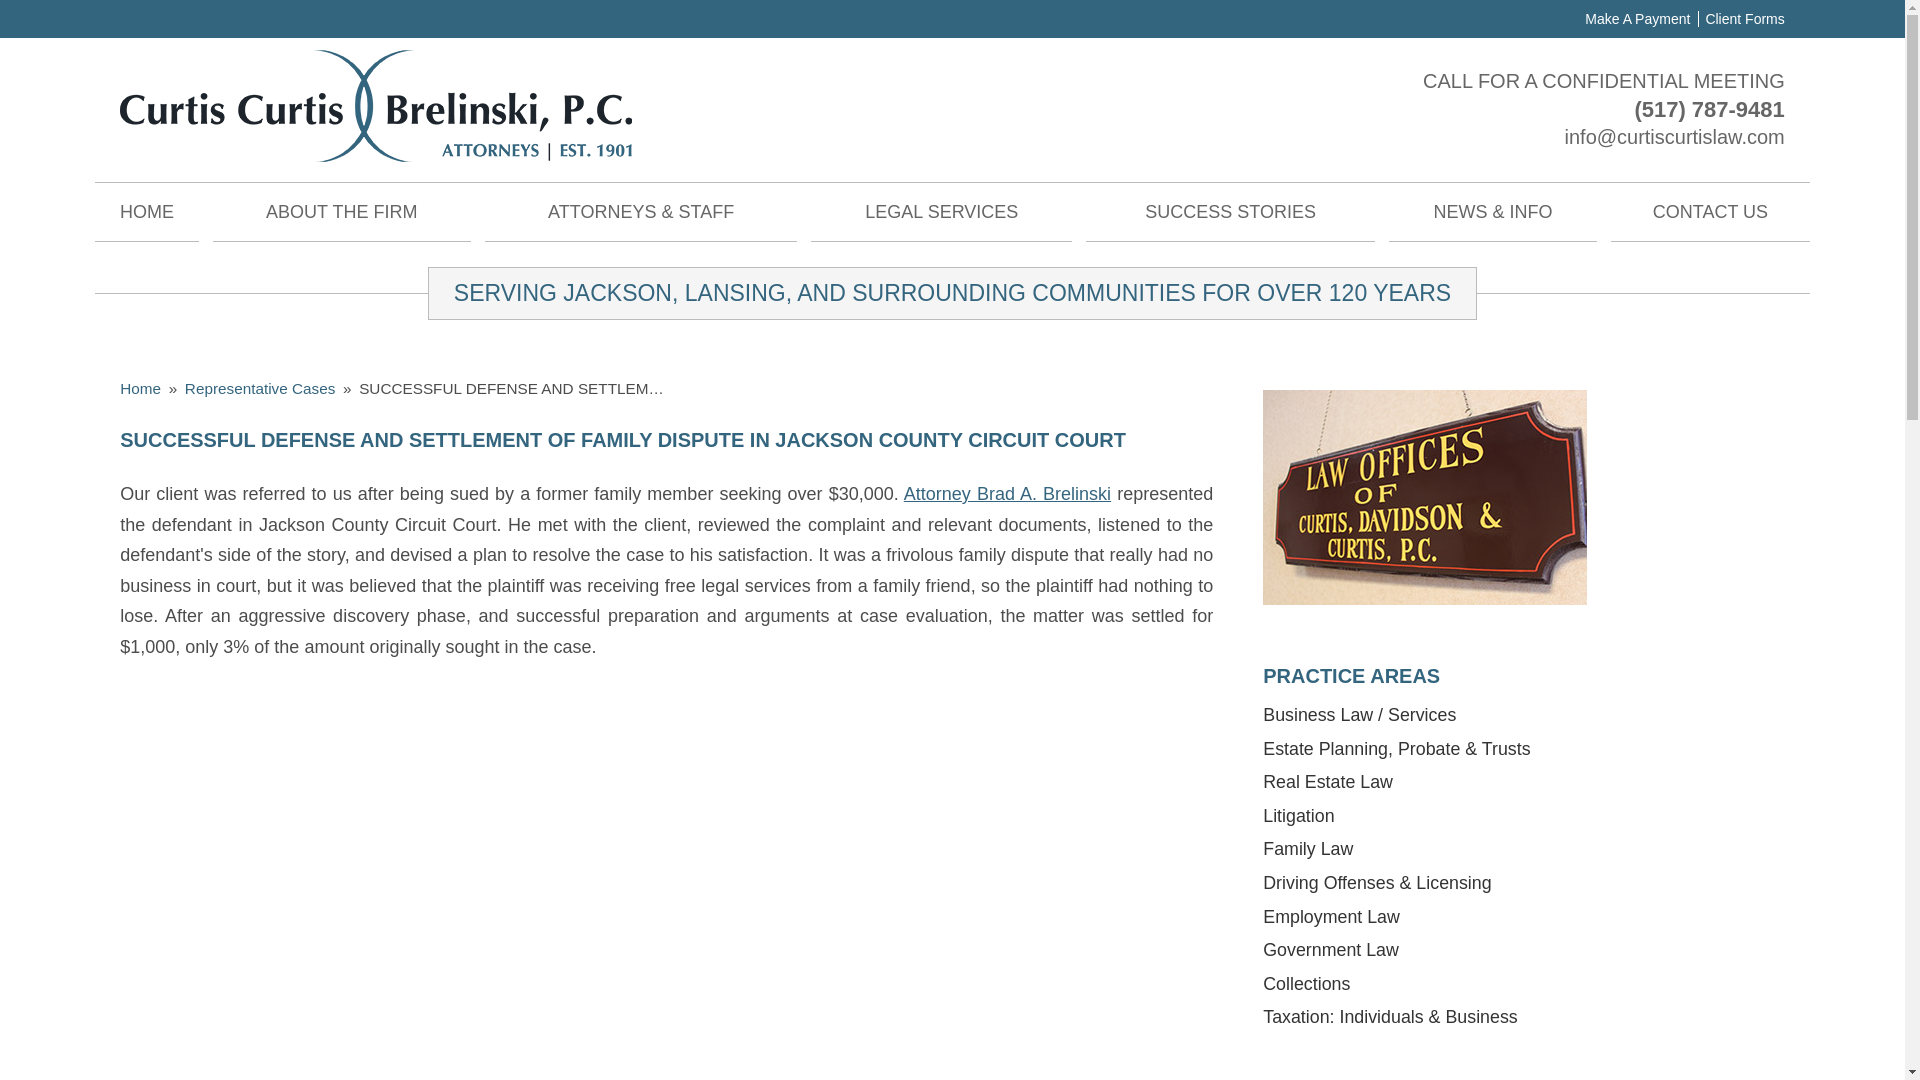 The width and height of the screenshot is (1920, 1080). I want to click on Jackson MI Attorney Brad Brelinski, so click(1008, 494).